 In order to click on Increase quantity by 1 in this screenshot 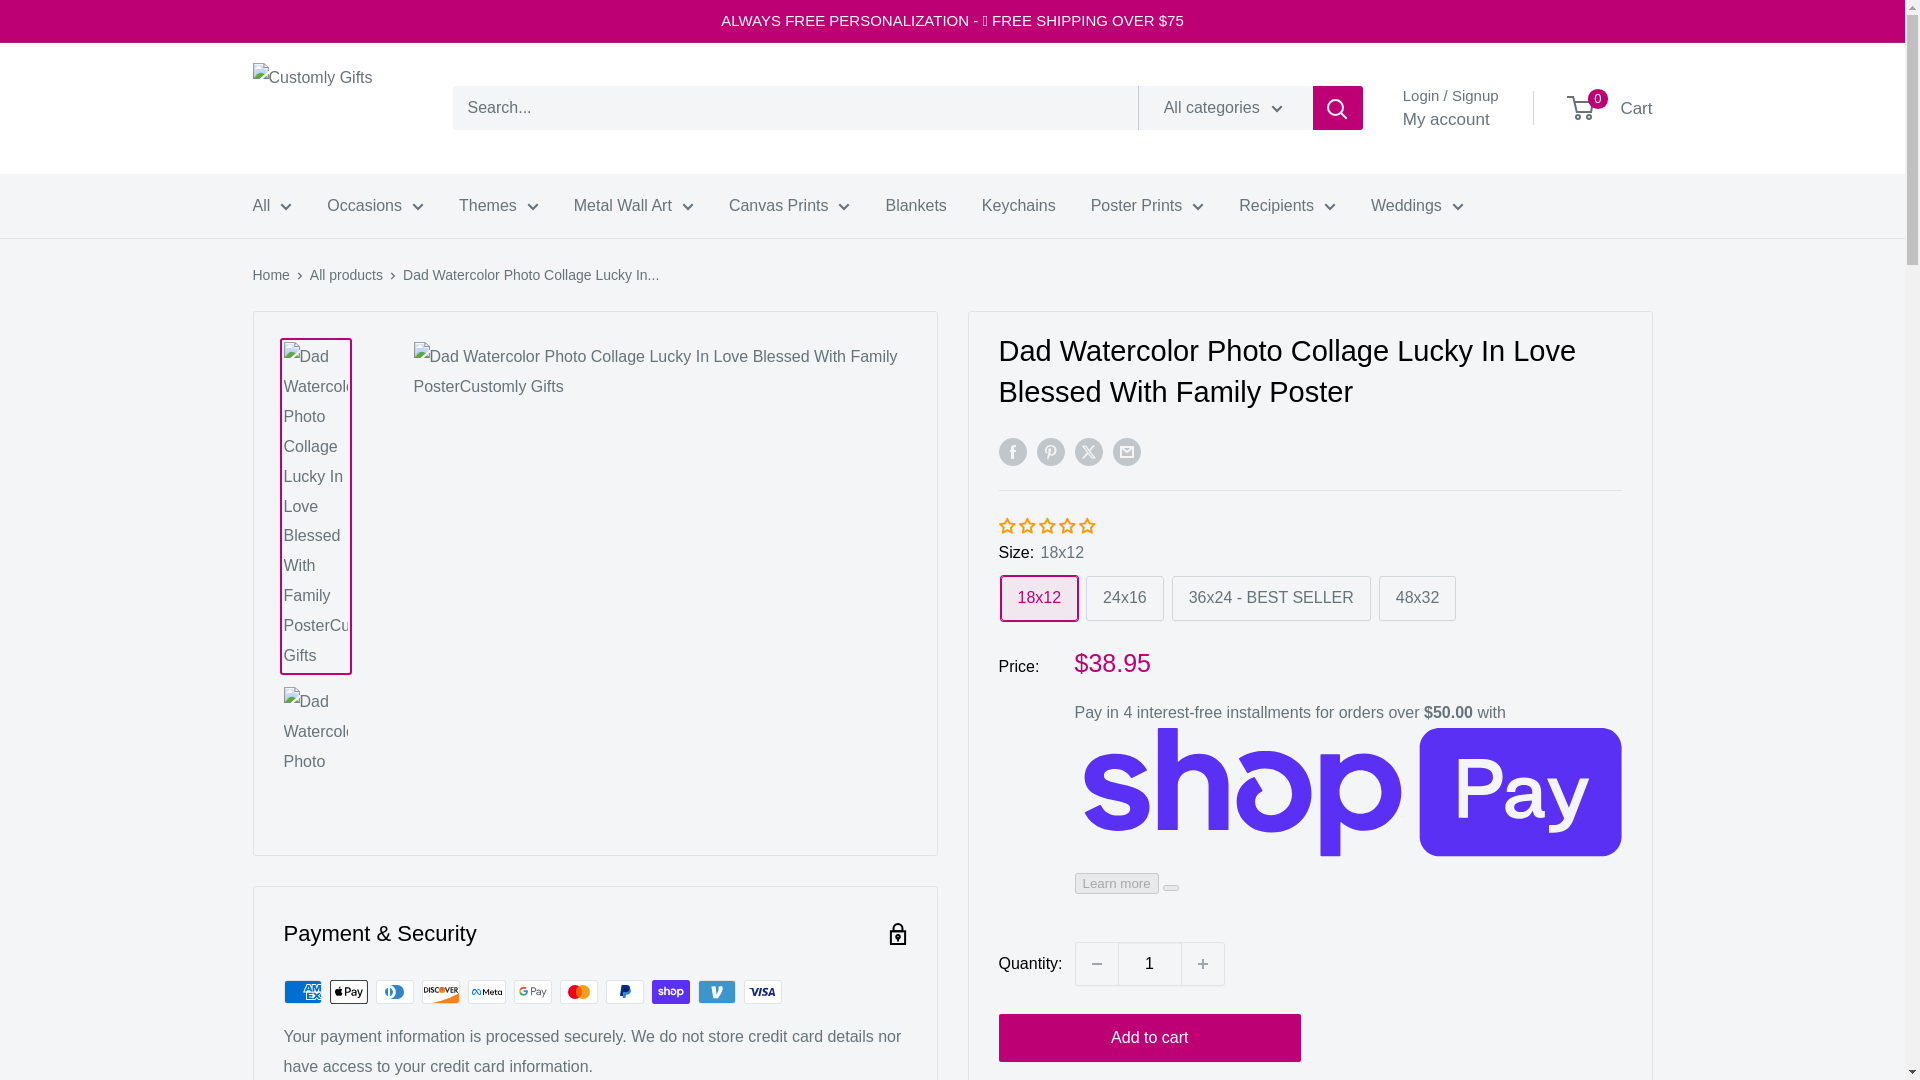, I will do `click(1203, 963)`.